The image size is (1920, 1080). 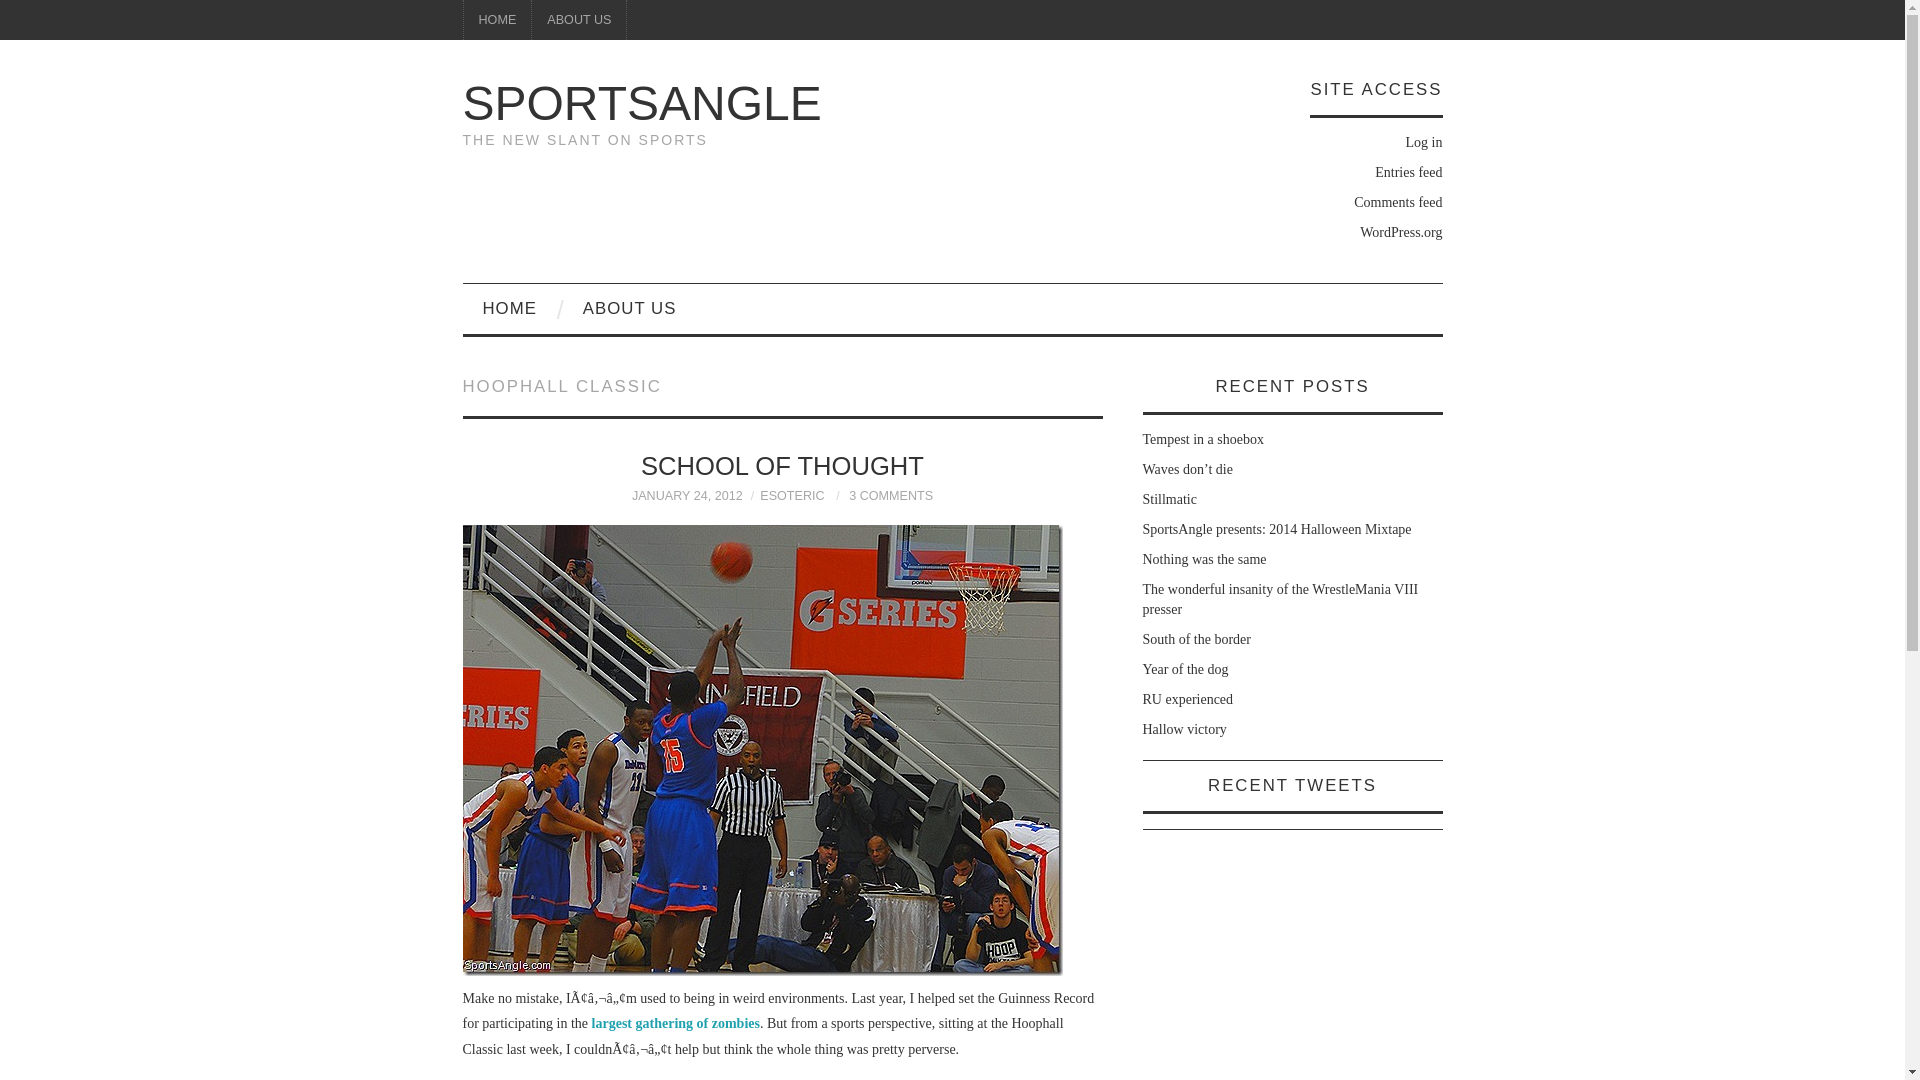 What do you see at coordinates (1202, 440) in the screenshot?
I see `Tempest in a shoebox` at bounding box center [1202, 440].